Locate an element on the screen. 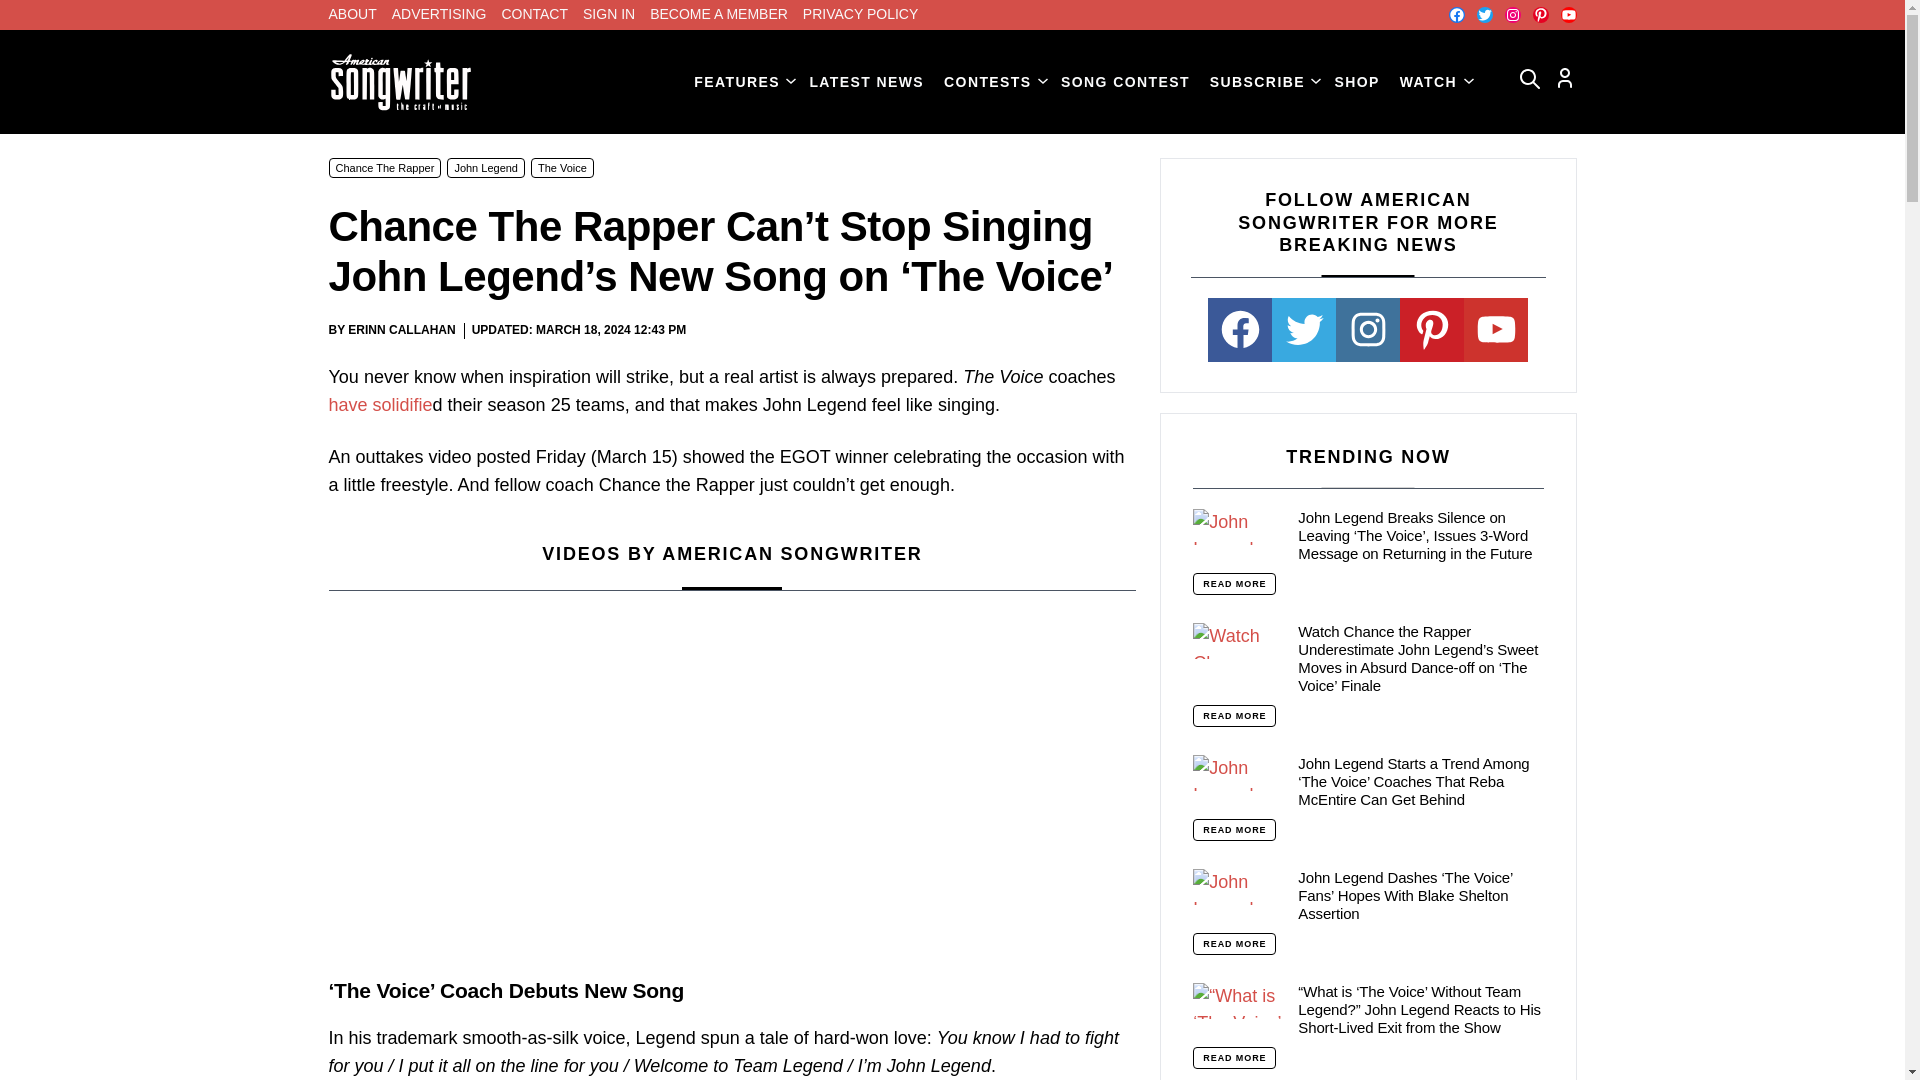  CONTACT is located at coordinates (534, 14).